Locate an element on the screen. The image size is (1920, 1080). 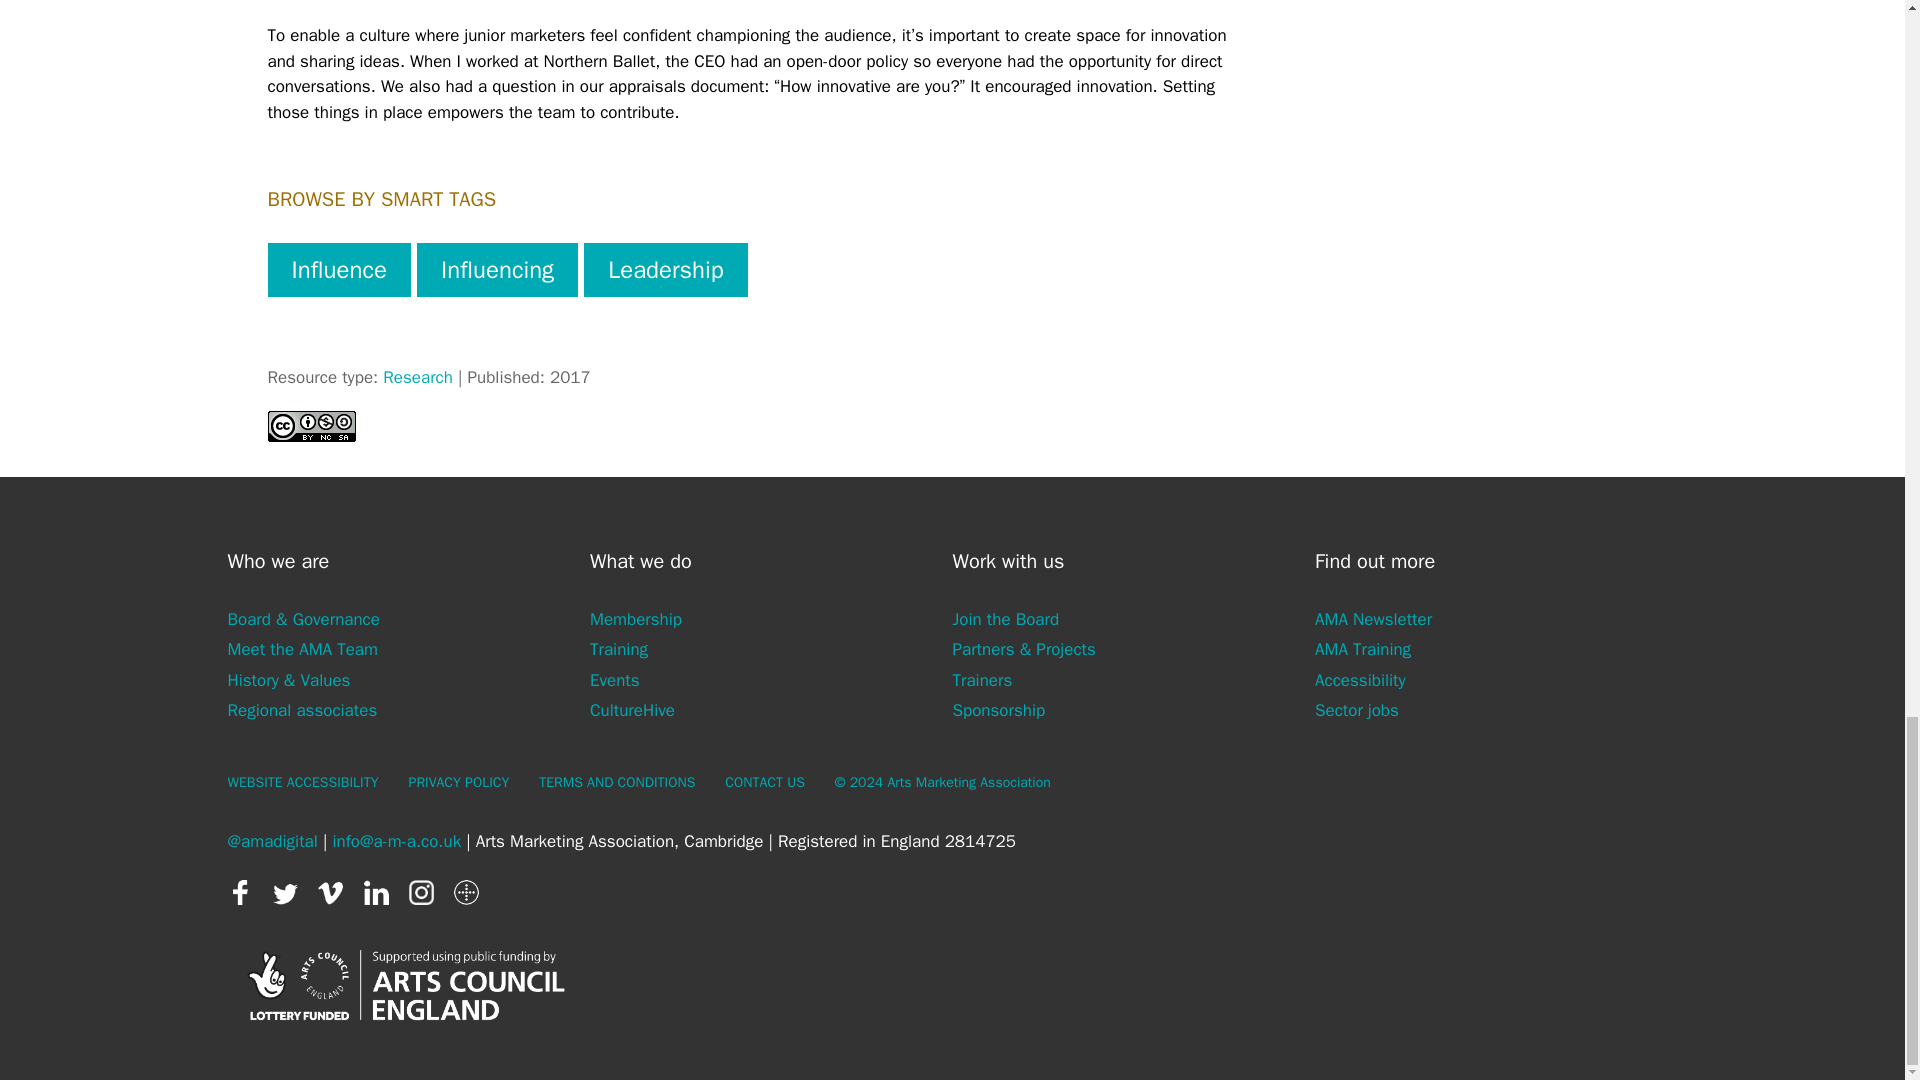
Leadership is located at coordinates (666, 270).